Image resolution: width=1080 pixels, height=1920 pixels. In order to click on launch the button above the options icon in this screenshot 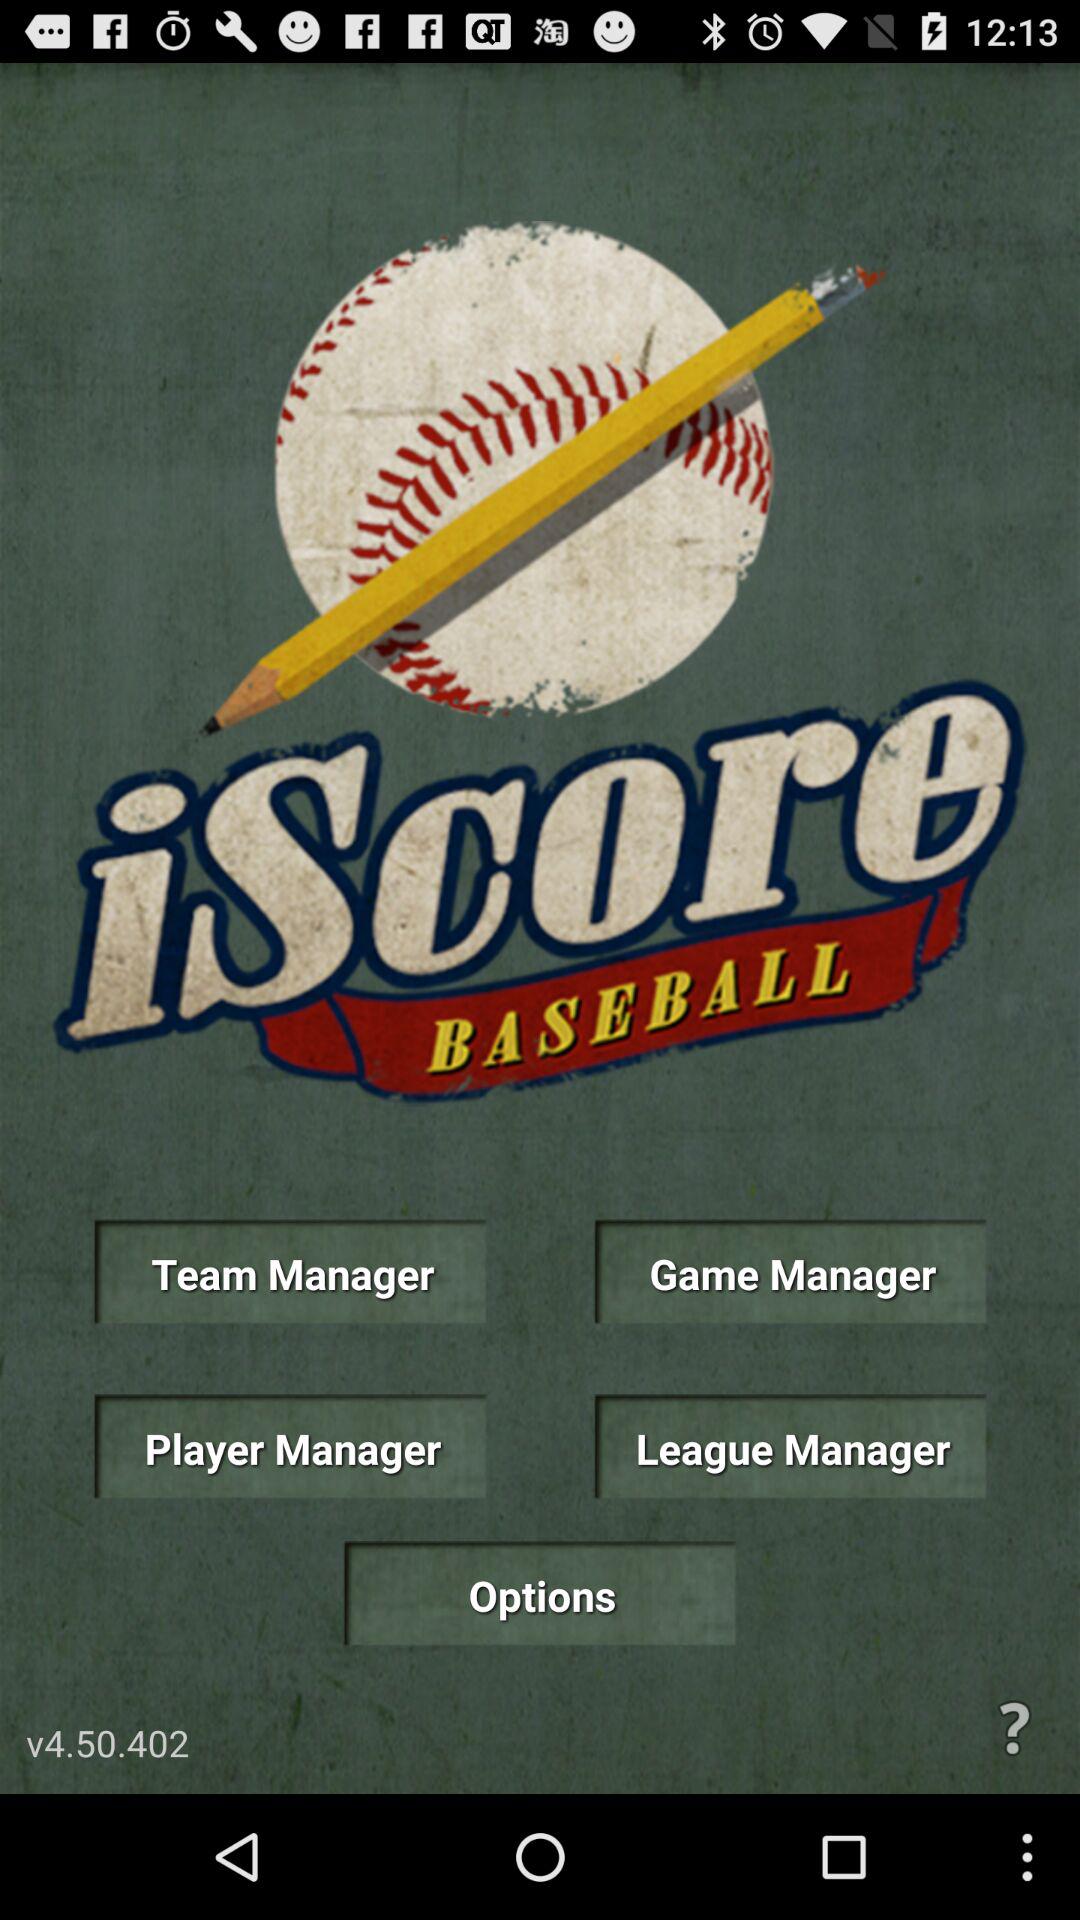, I will do `click(290, 1446)`.